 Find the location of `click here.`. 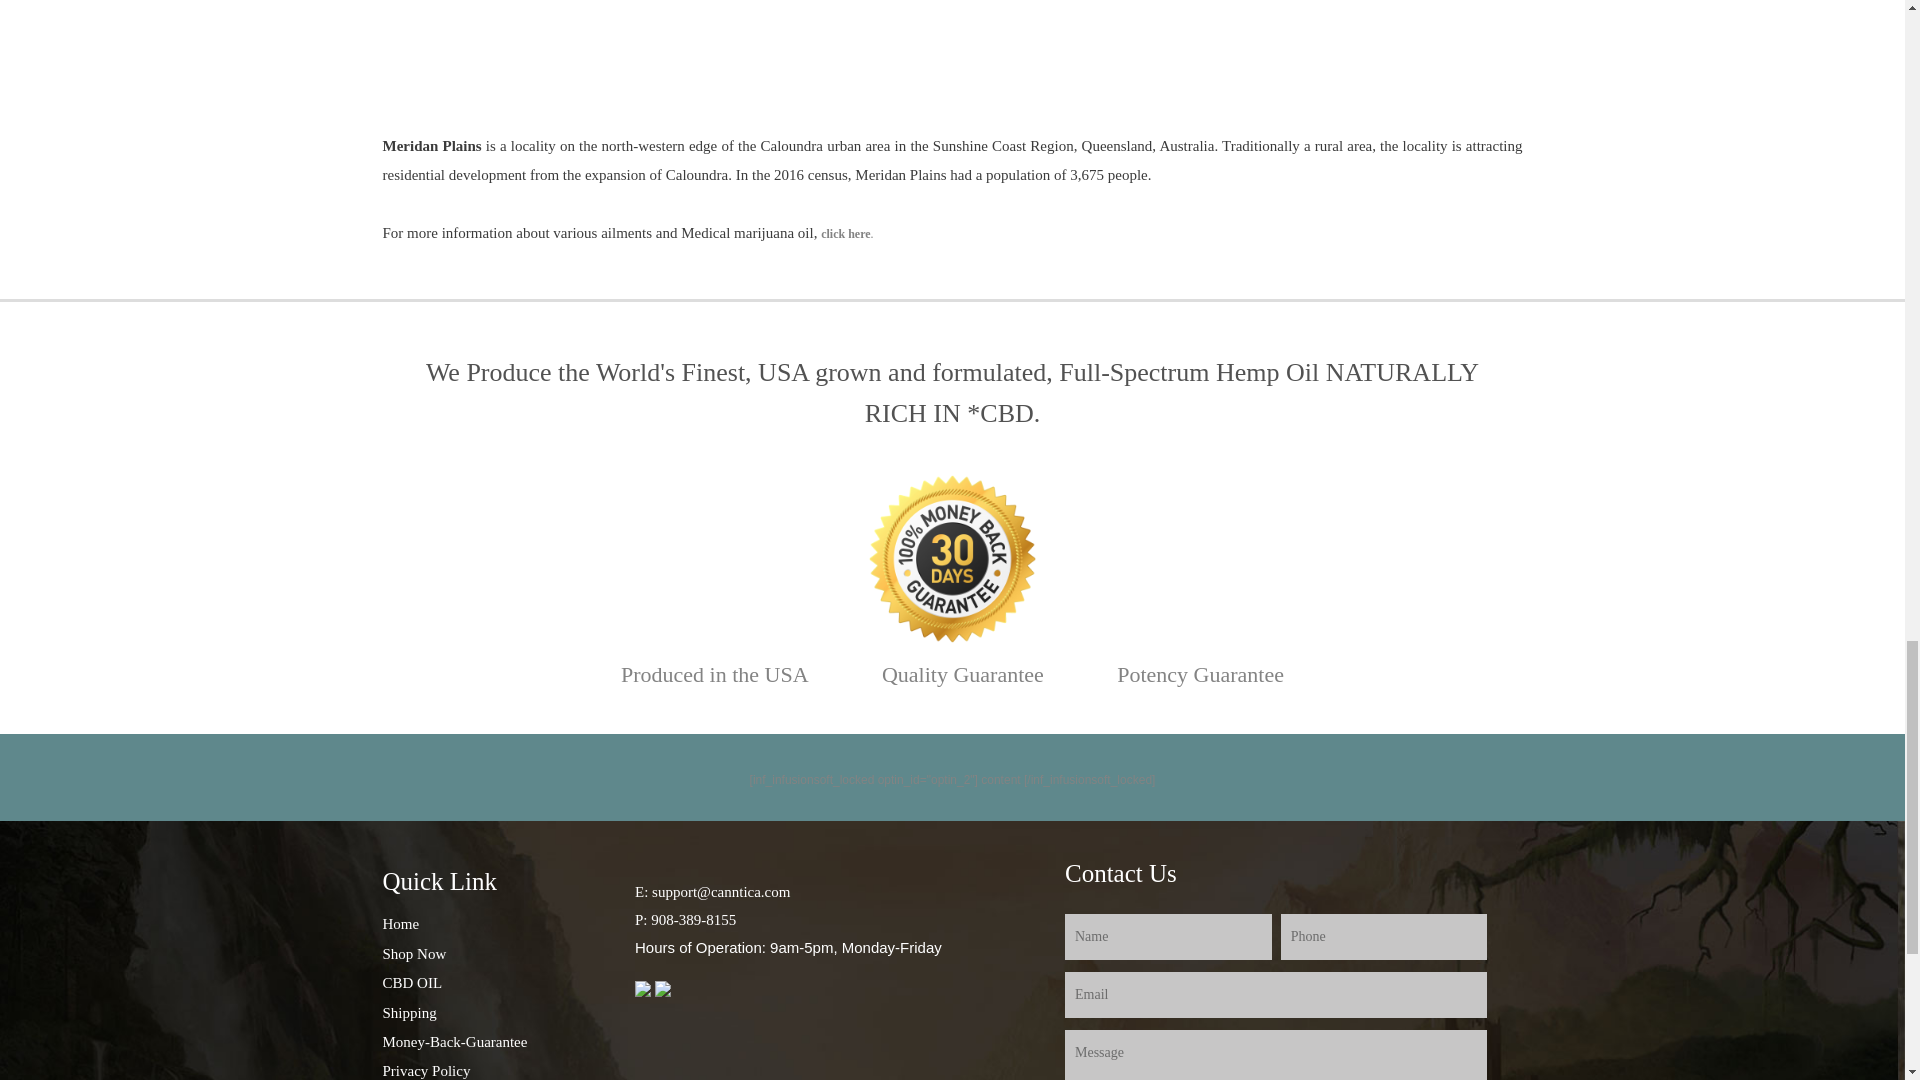

click here. is located at coordinates (847, 233).